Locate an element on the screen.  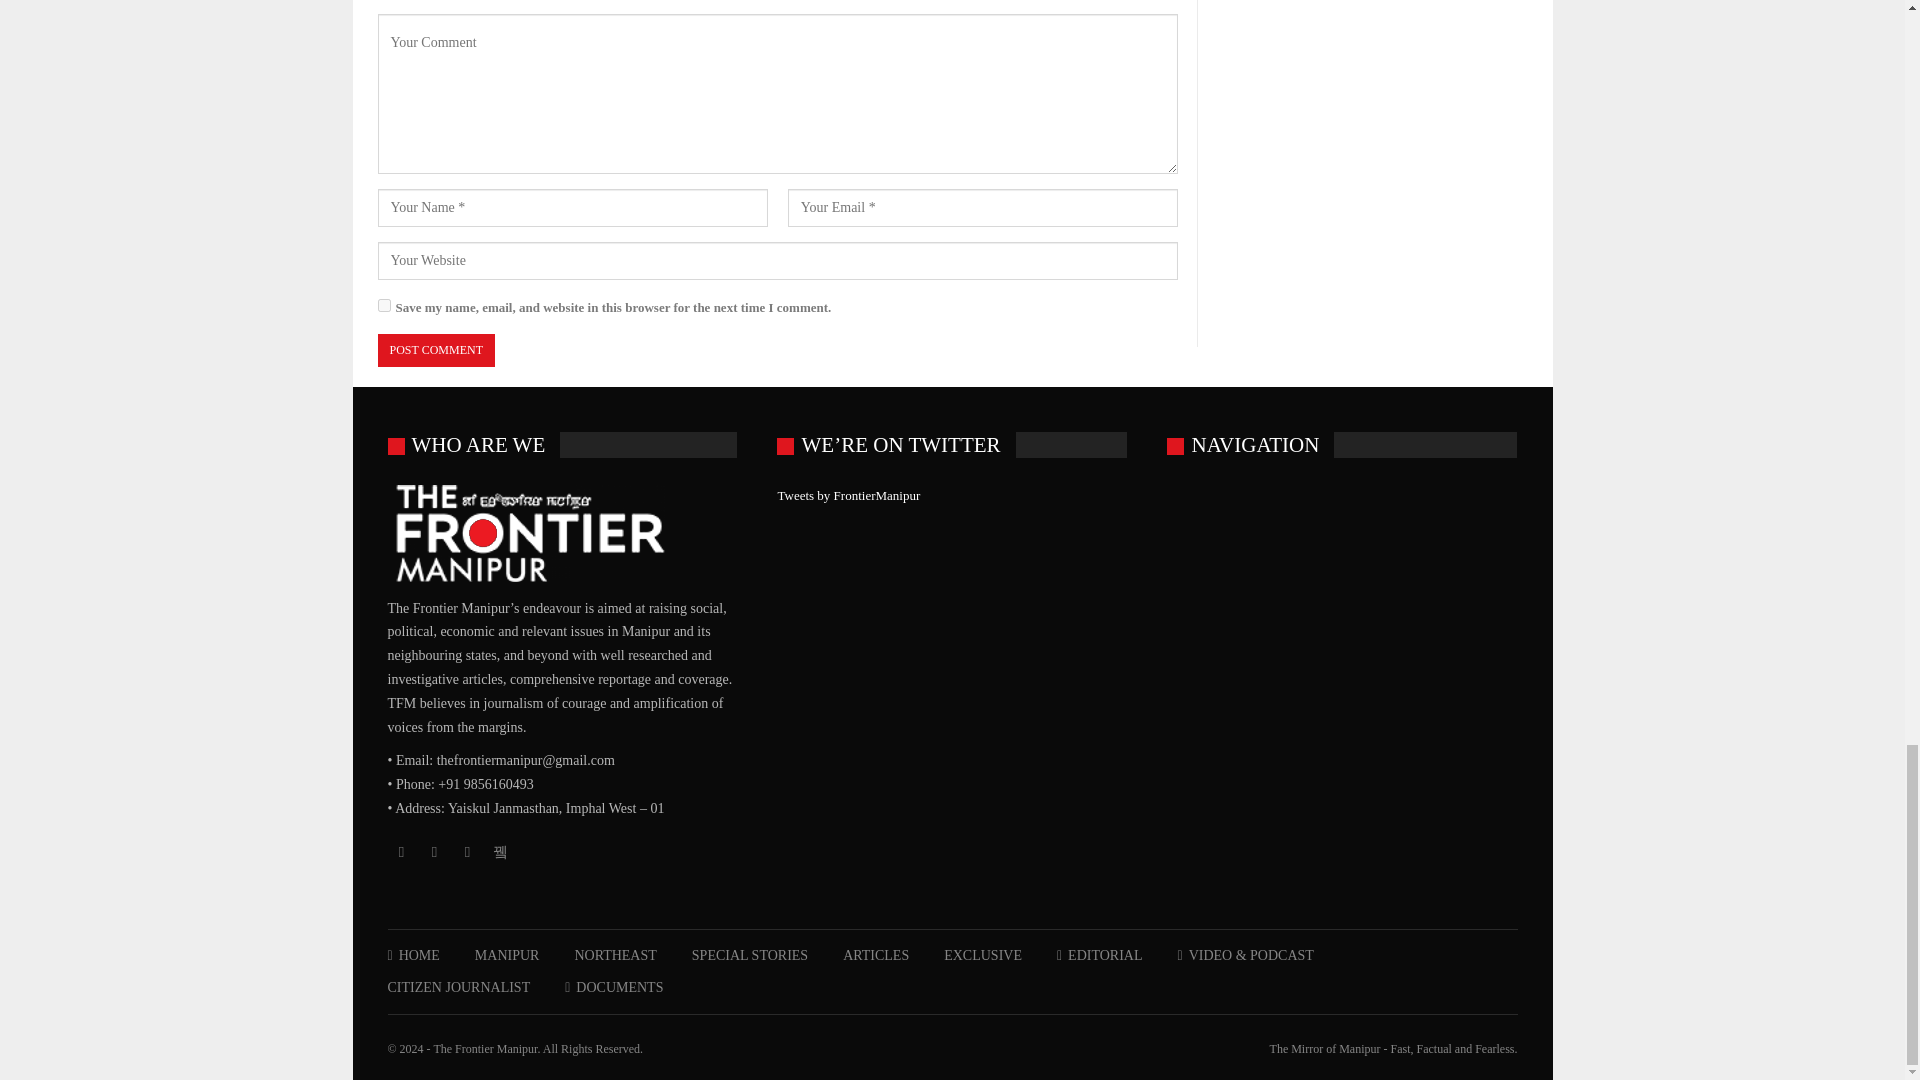
Post Comment is located at coordinates (436, 350).